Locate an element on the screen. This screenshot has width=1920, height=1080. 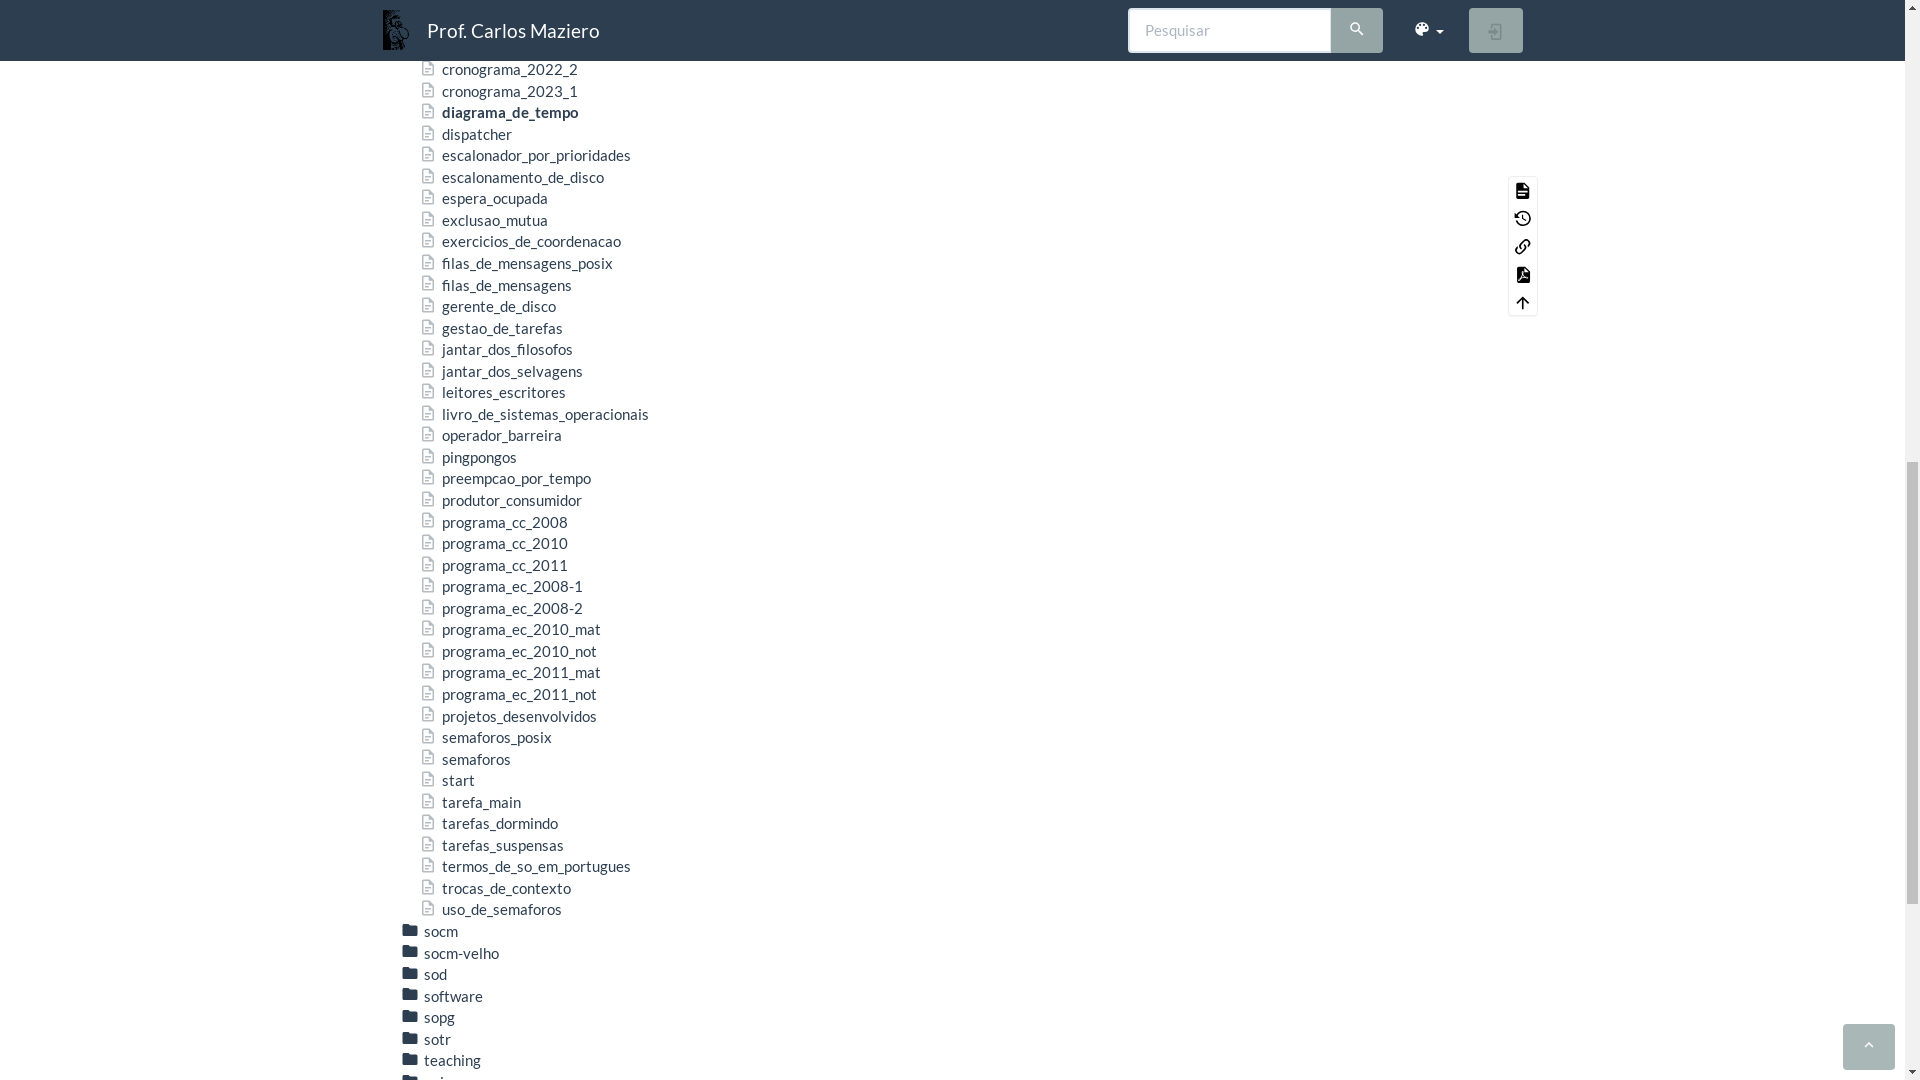
gcsi is located at coordinates (424, 385).